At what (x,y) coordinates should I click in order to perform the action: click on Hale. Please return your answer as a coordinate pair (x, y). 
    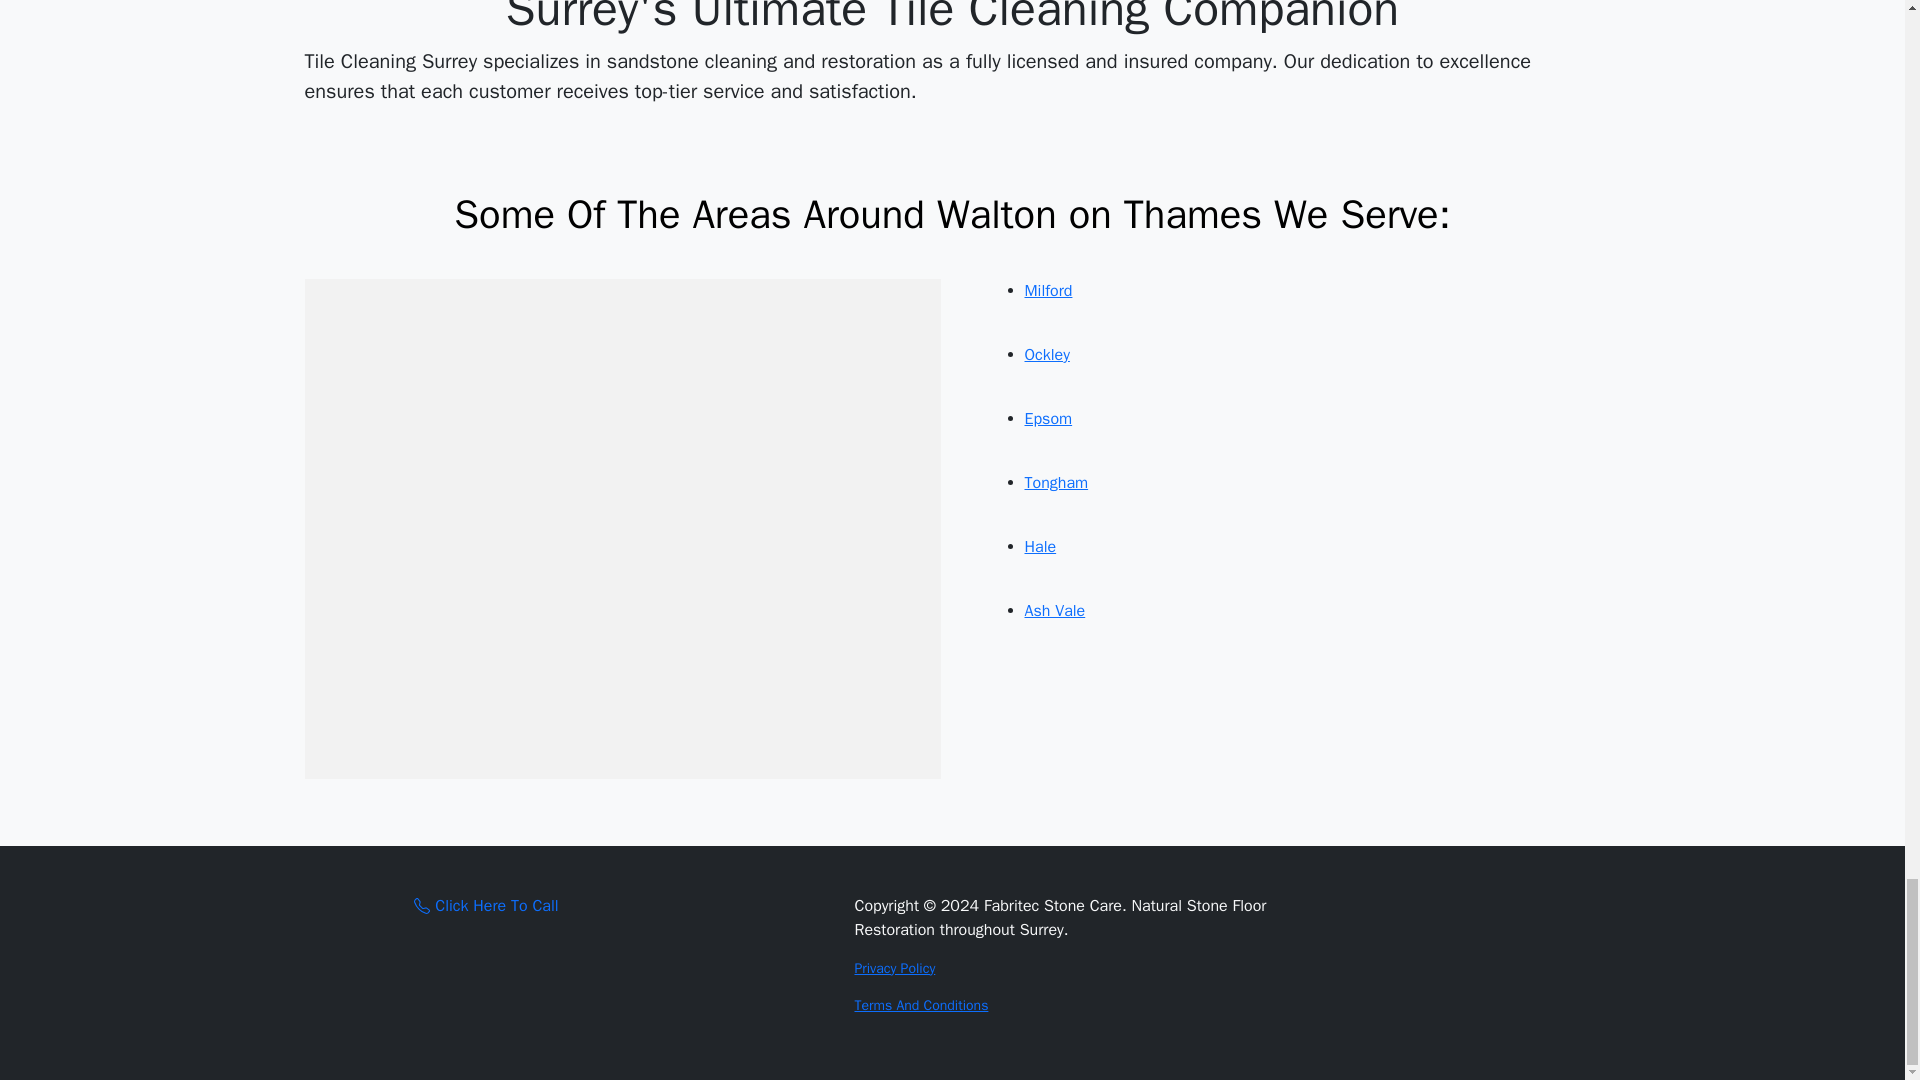
    Looking at the image, I should click on (1040, 546).